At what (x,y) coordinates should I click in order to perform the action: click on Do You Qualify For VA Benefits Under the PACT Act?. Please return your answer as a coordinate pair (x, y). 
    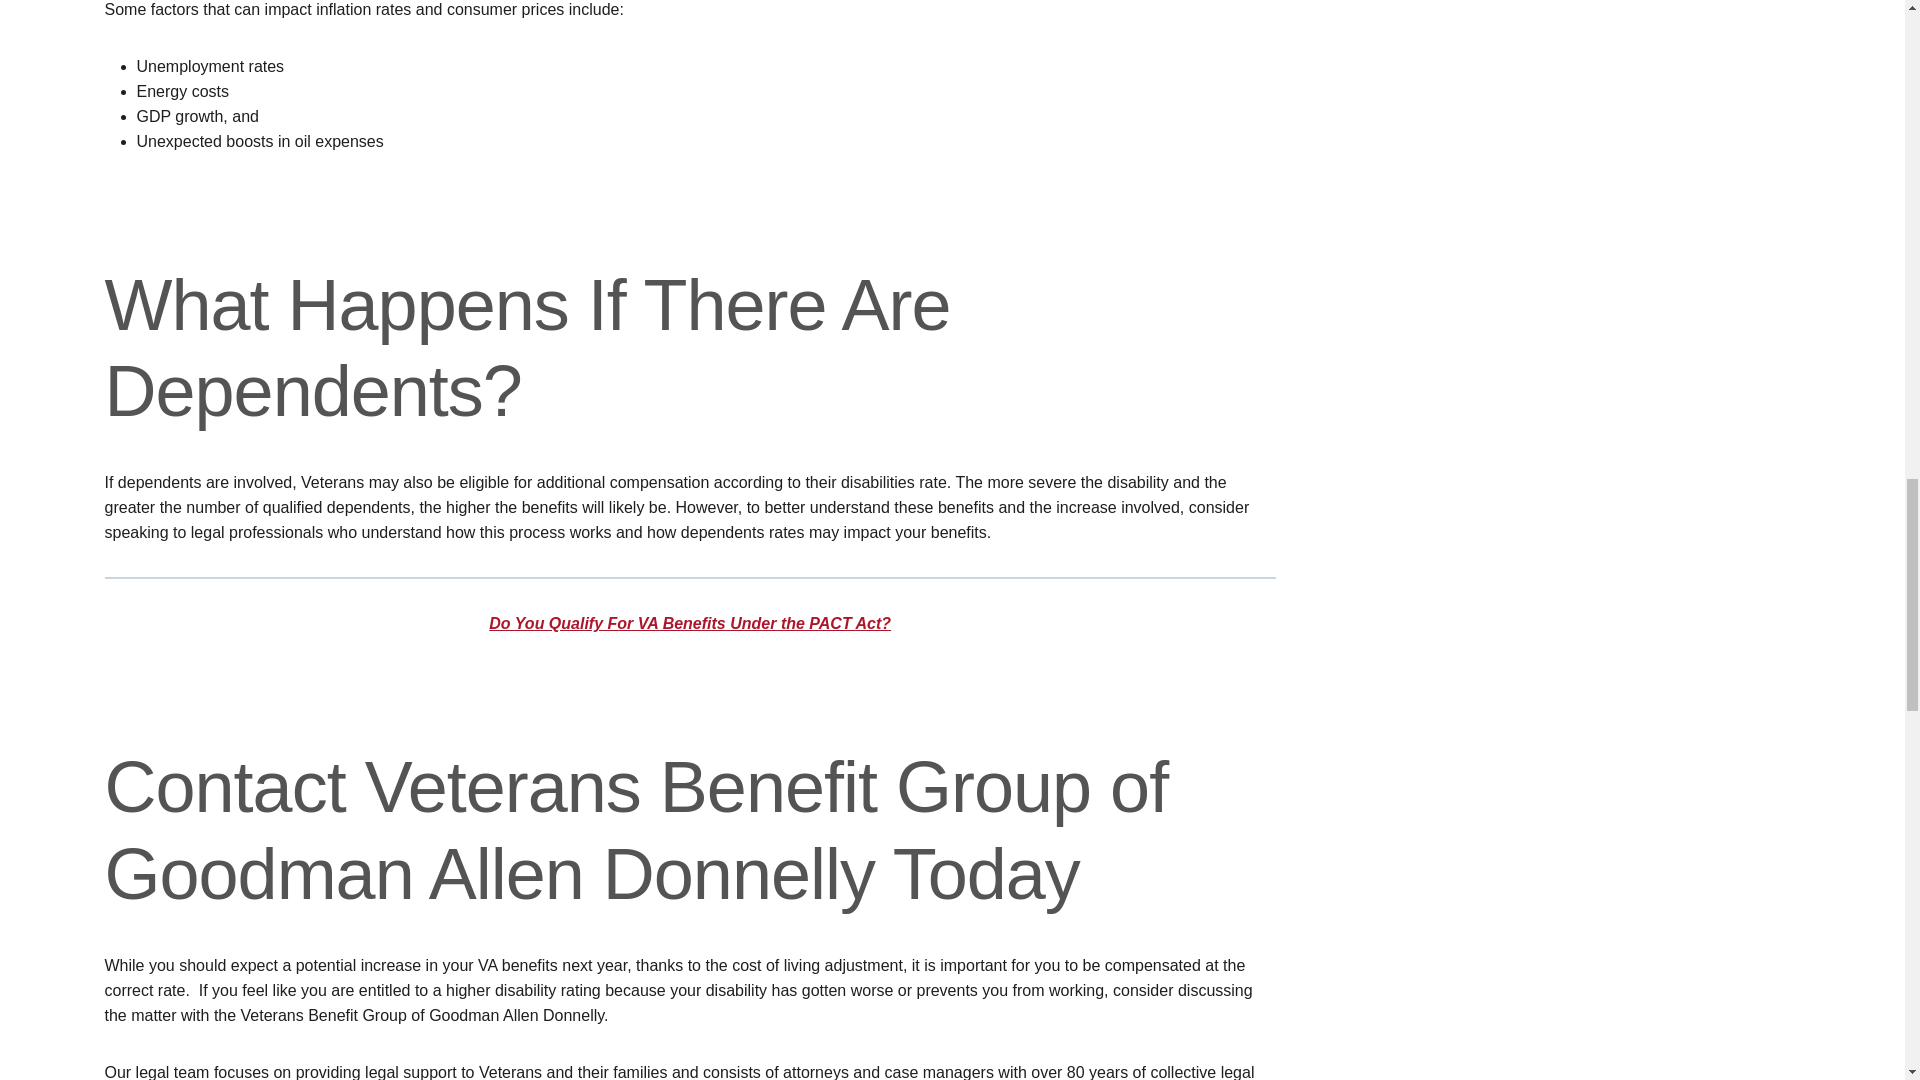
    Looking at the image, I should click on (690, 622).